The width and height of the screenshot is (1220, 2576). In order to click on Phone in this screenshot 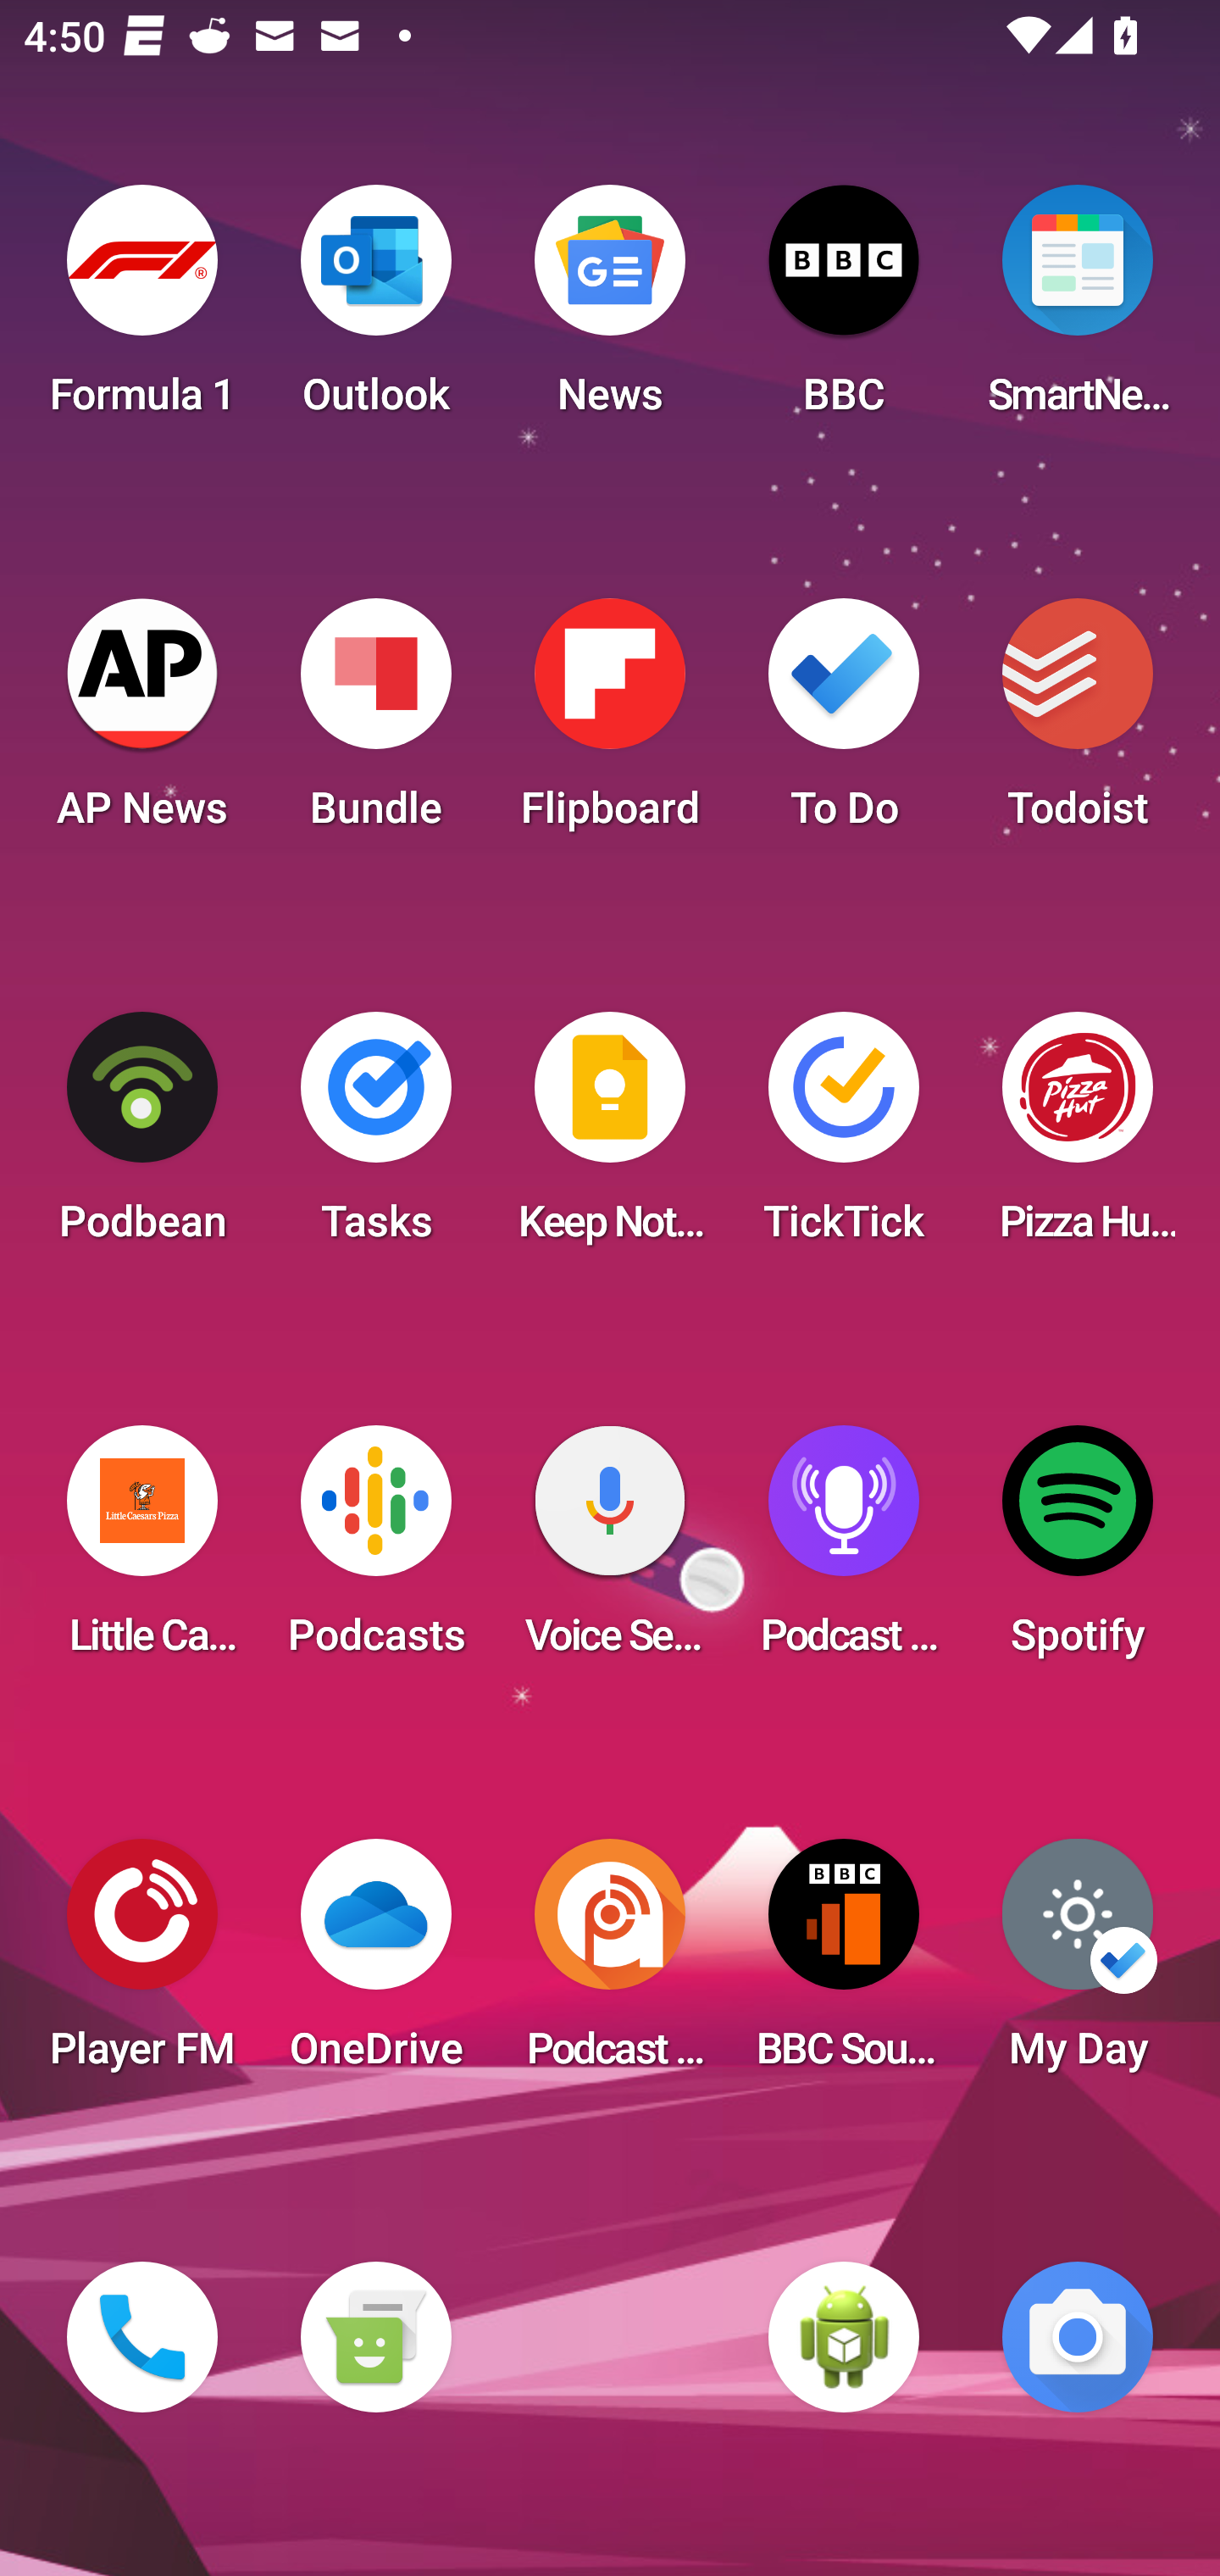, I will do `click(142, 2337)`.